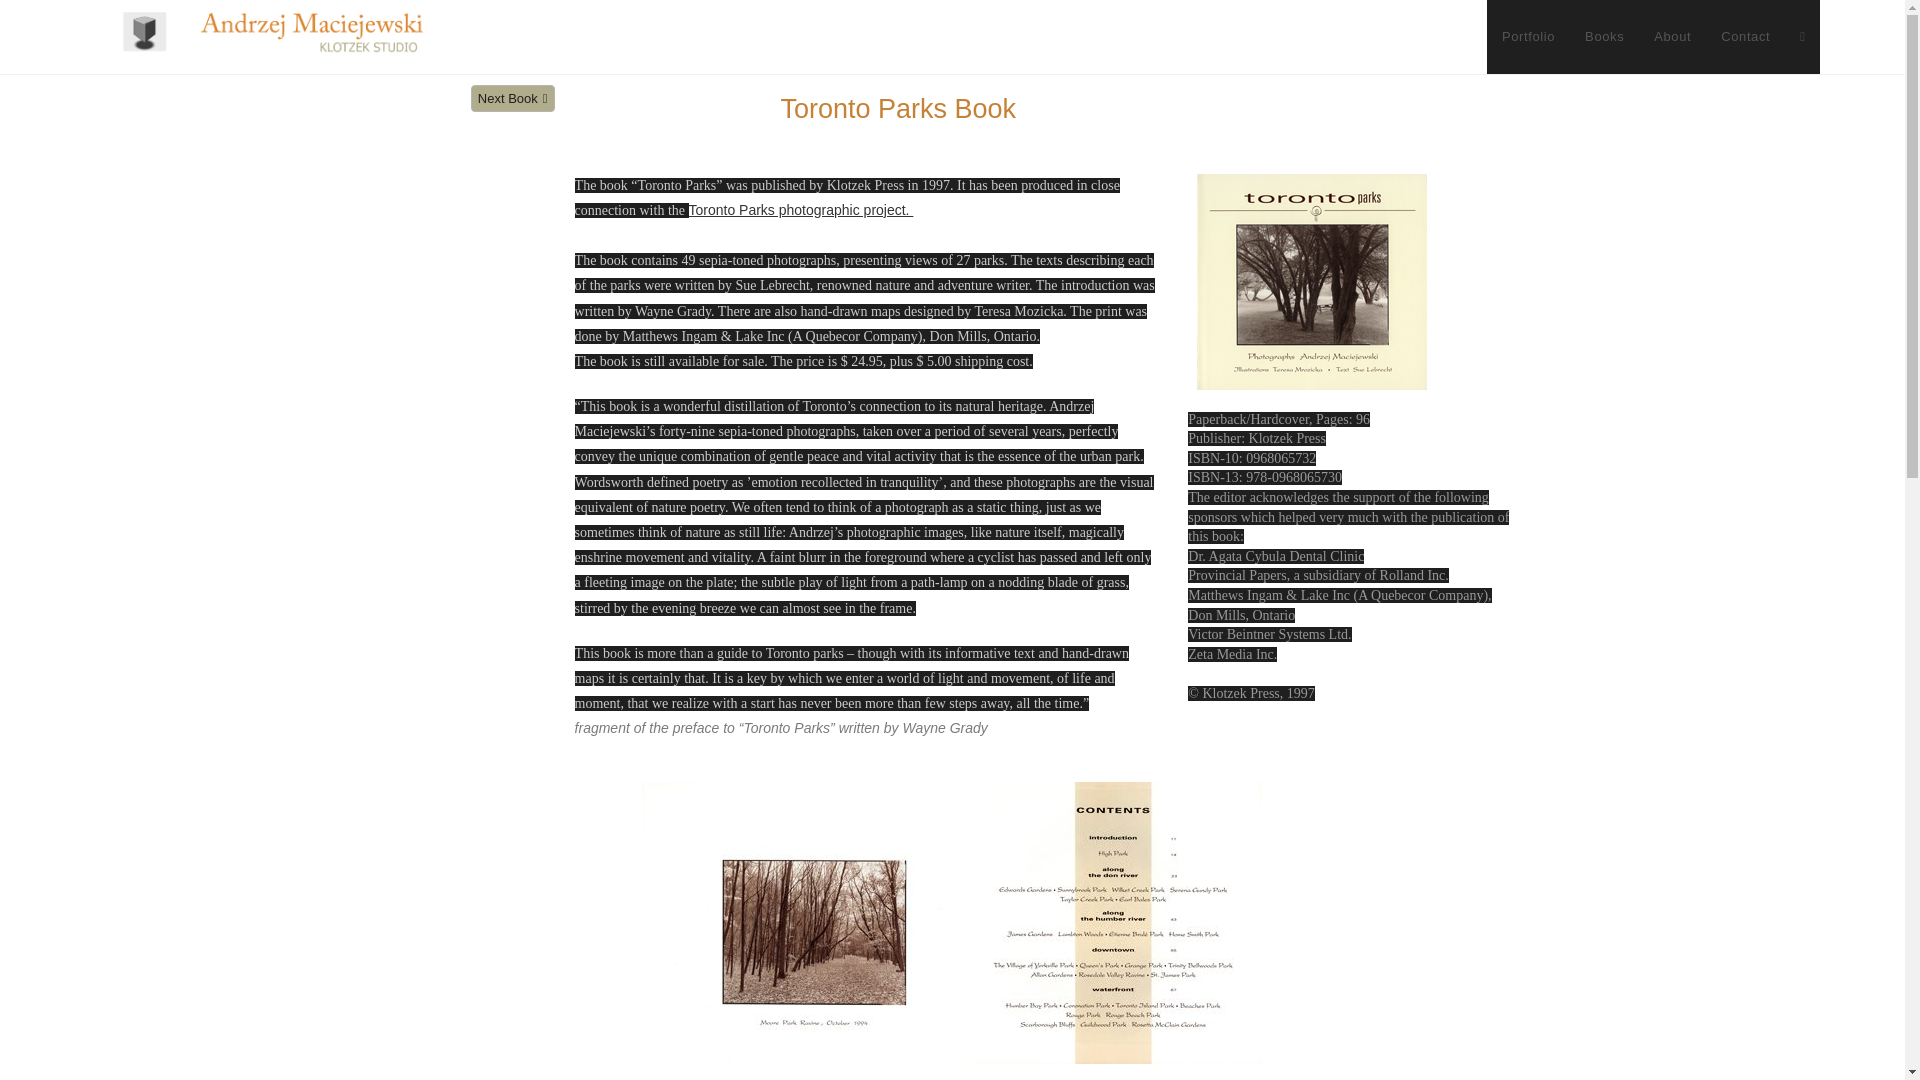 The width and height of the screenshot is (1920, 1080). What do you see at coordinates (512, 98) in the screenshot?
I see `Next Book` at bounding box center [512, 98].